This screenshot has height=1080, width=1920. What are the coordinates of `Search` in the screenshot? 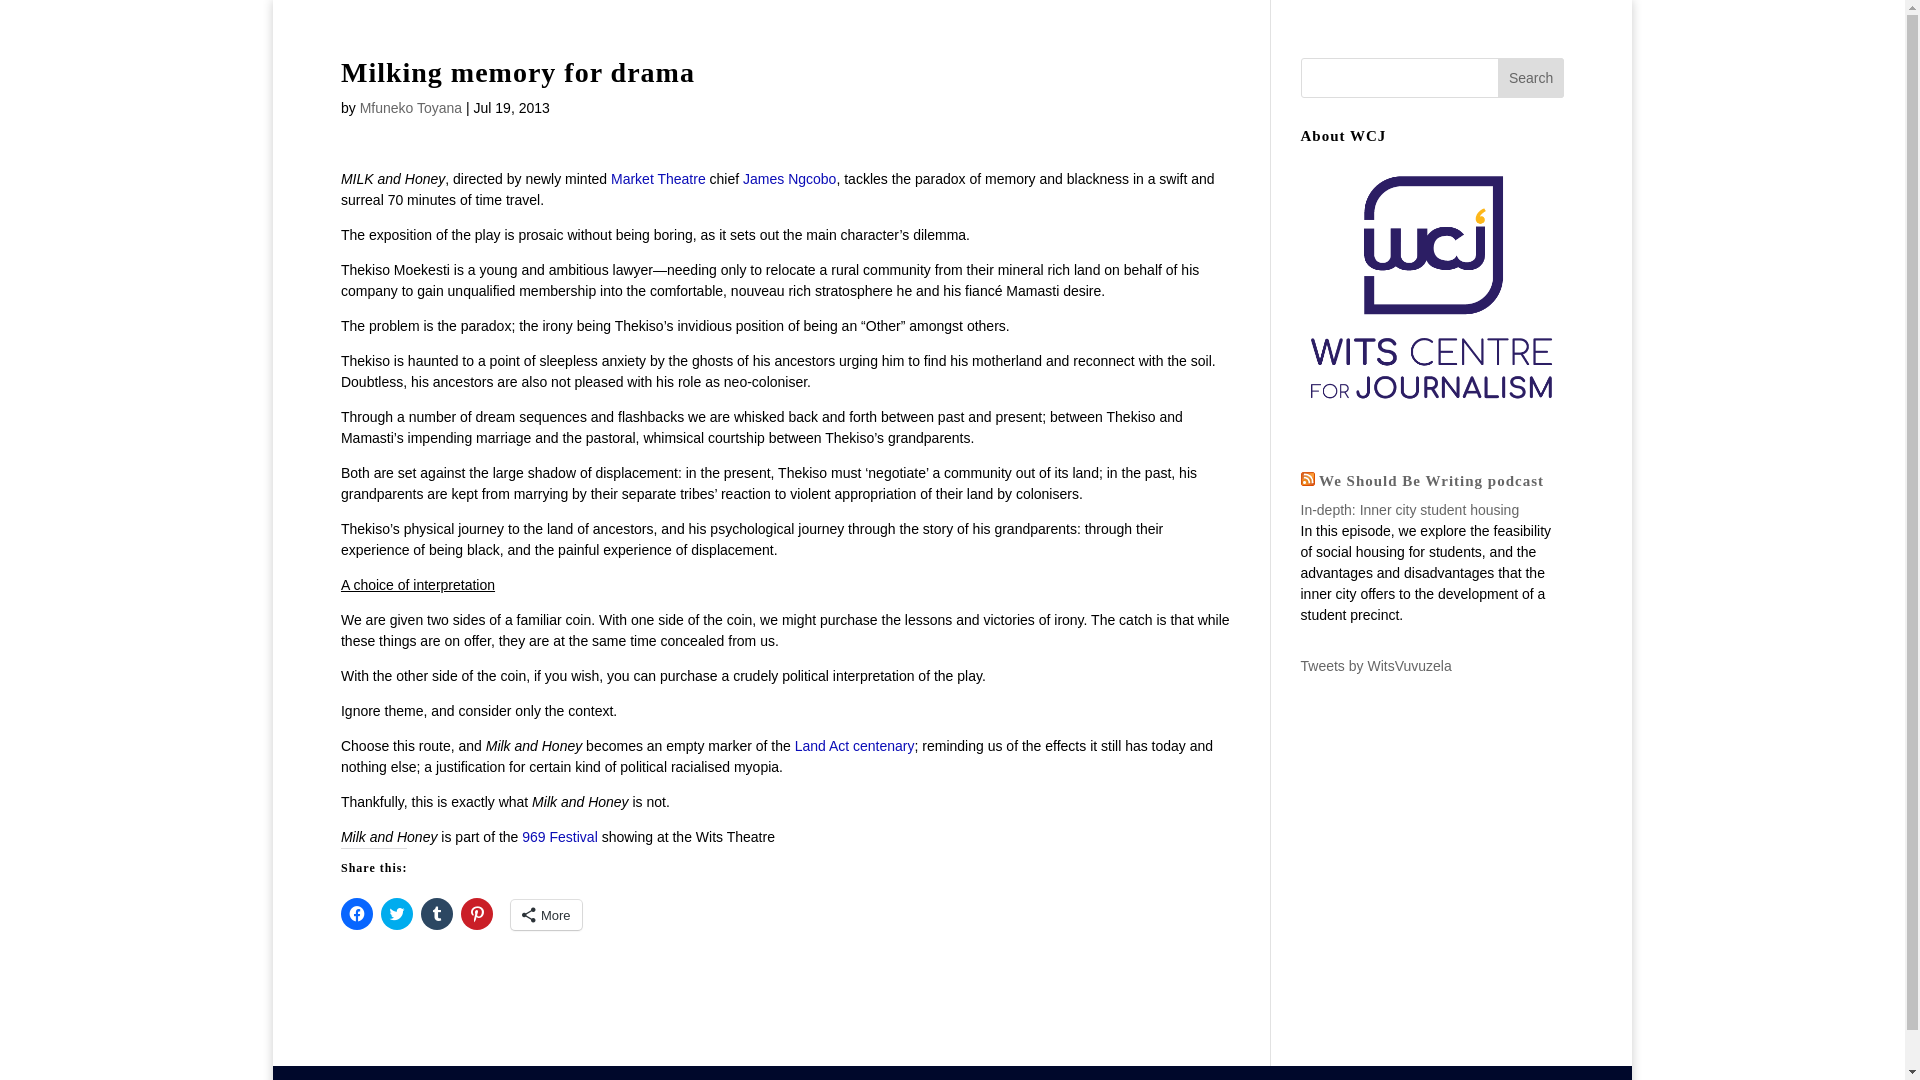 It's located at (1530, 78).